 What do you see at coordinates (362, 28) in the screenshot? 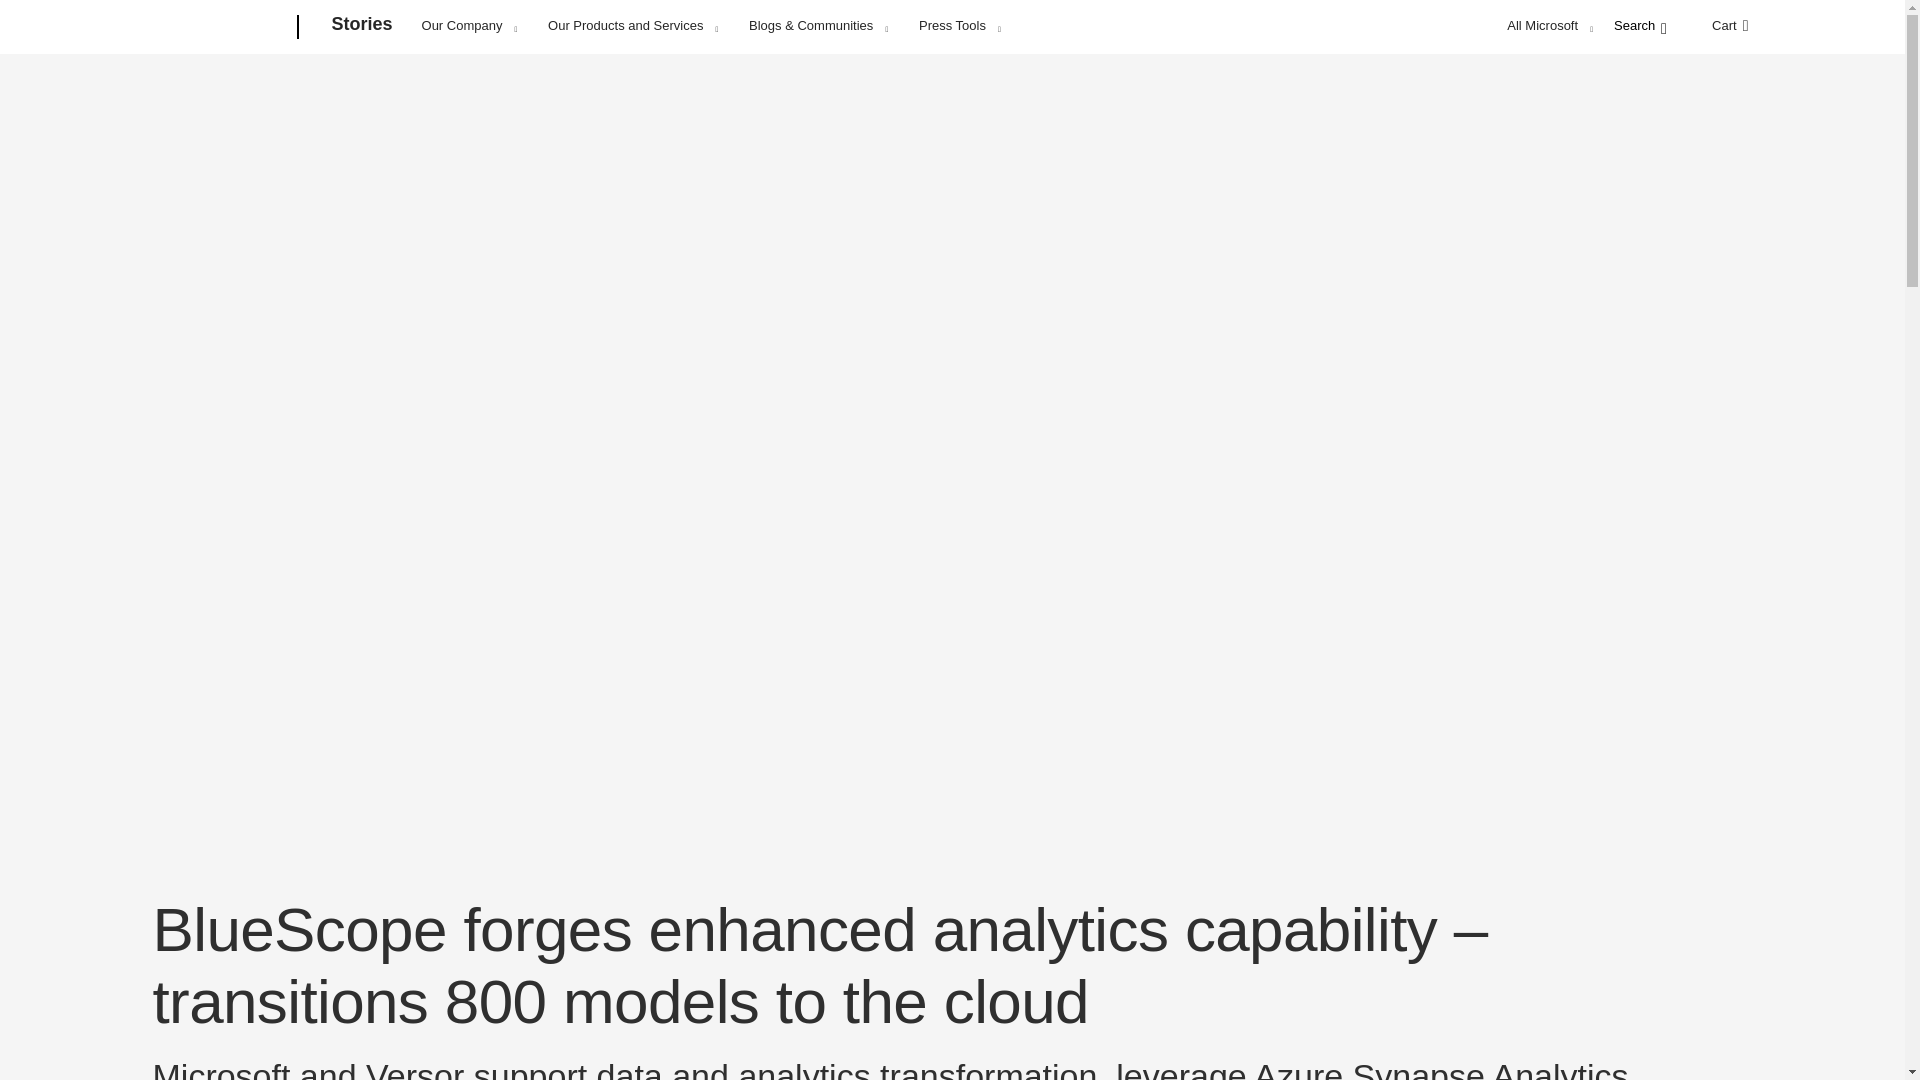
I see `Stories` at bounding box center [362, 28].